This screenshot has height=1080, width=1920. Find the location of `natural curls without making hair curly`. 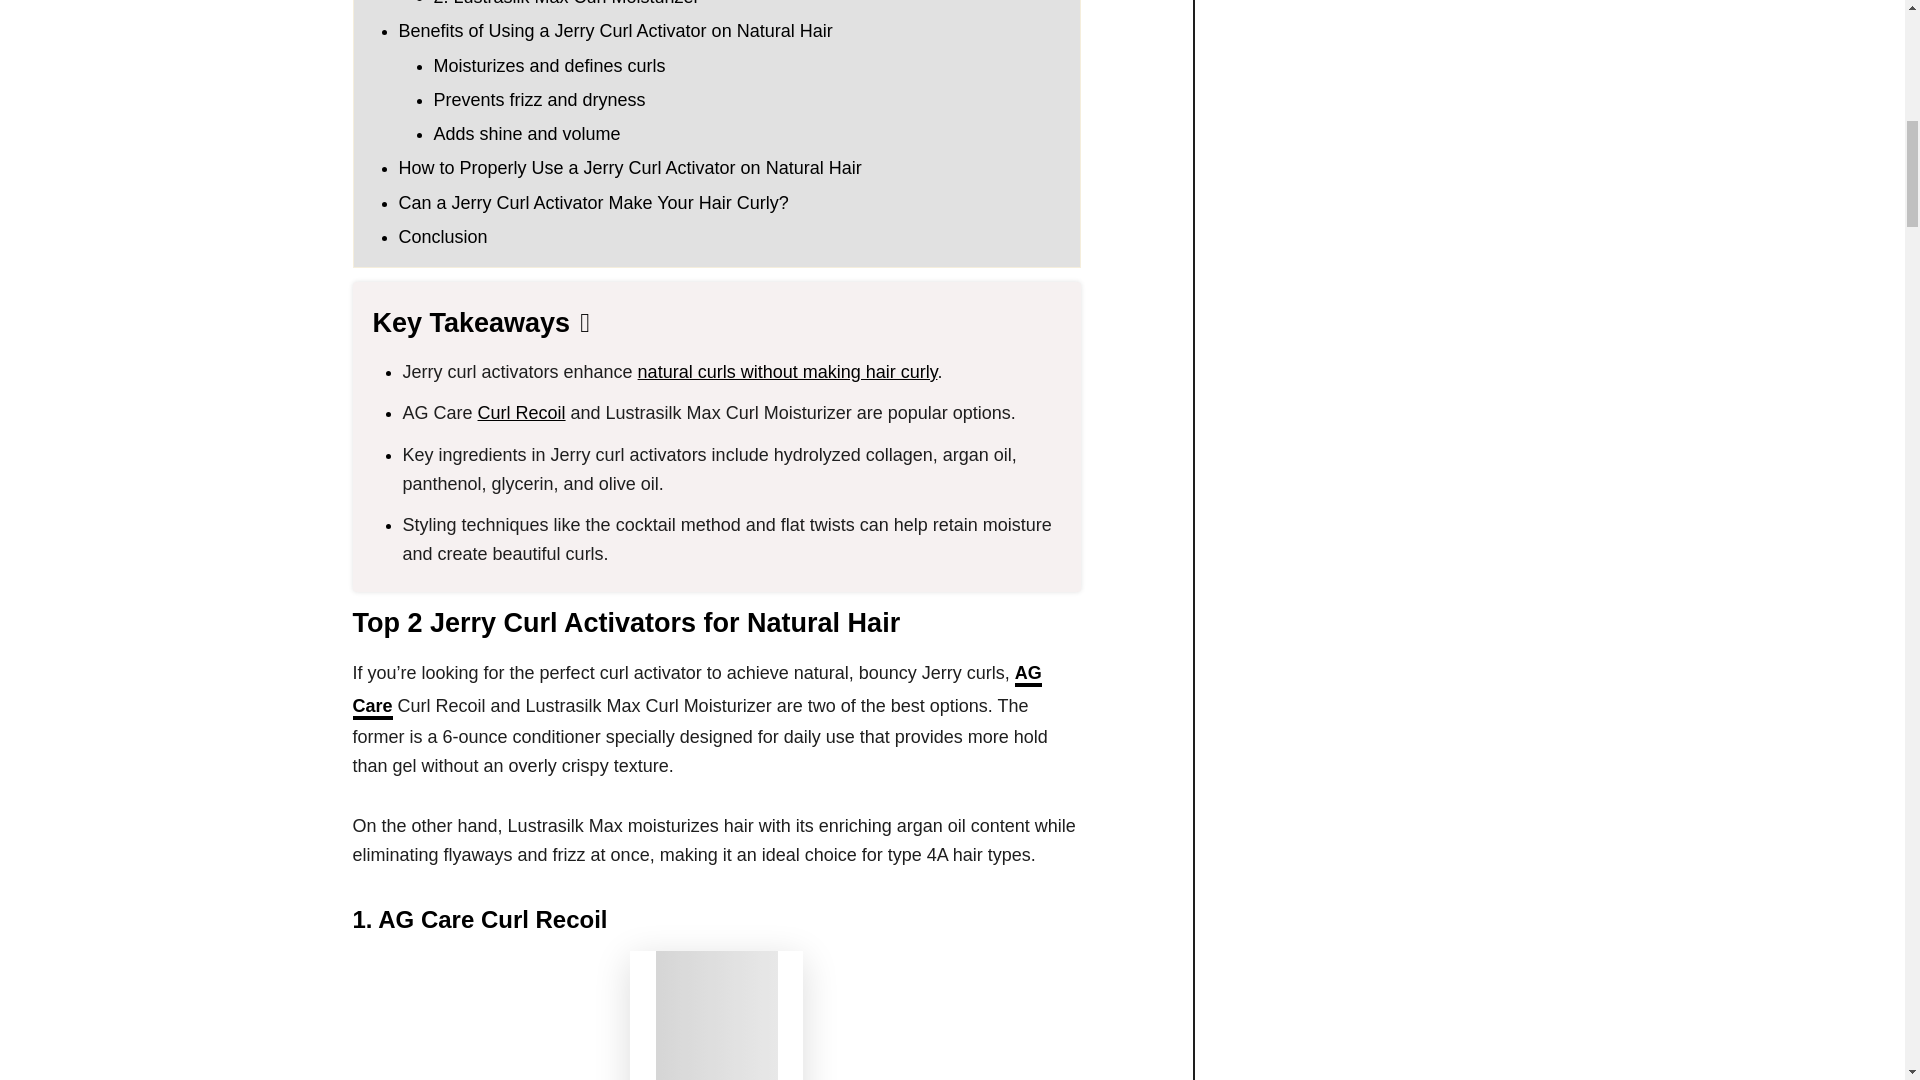

natural curls without making hair curly is located at coordinates (788, 372).